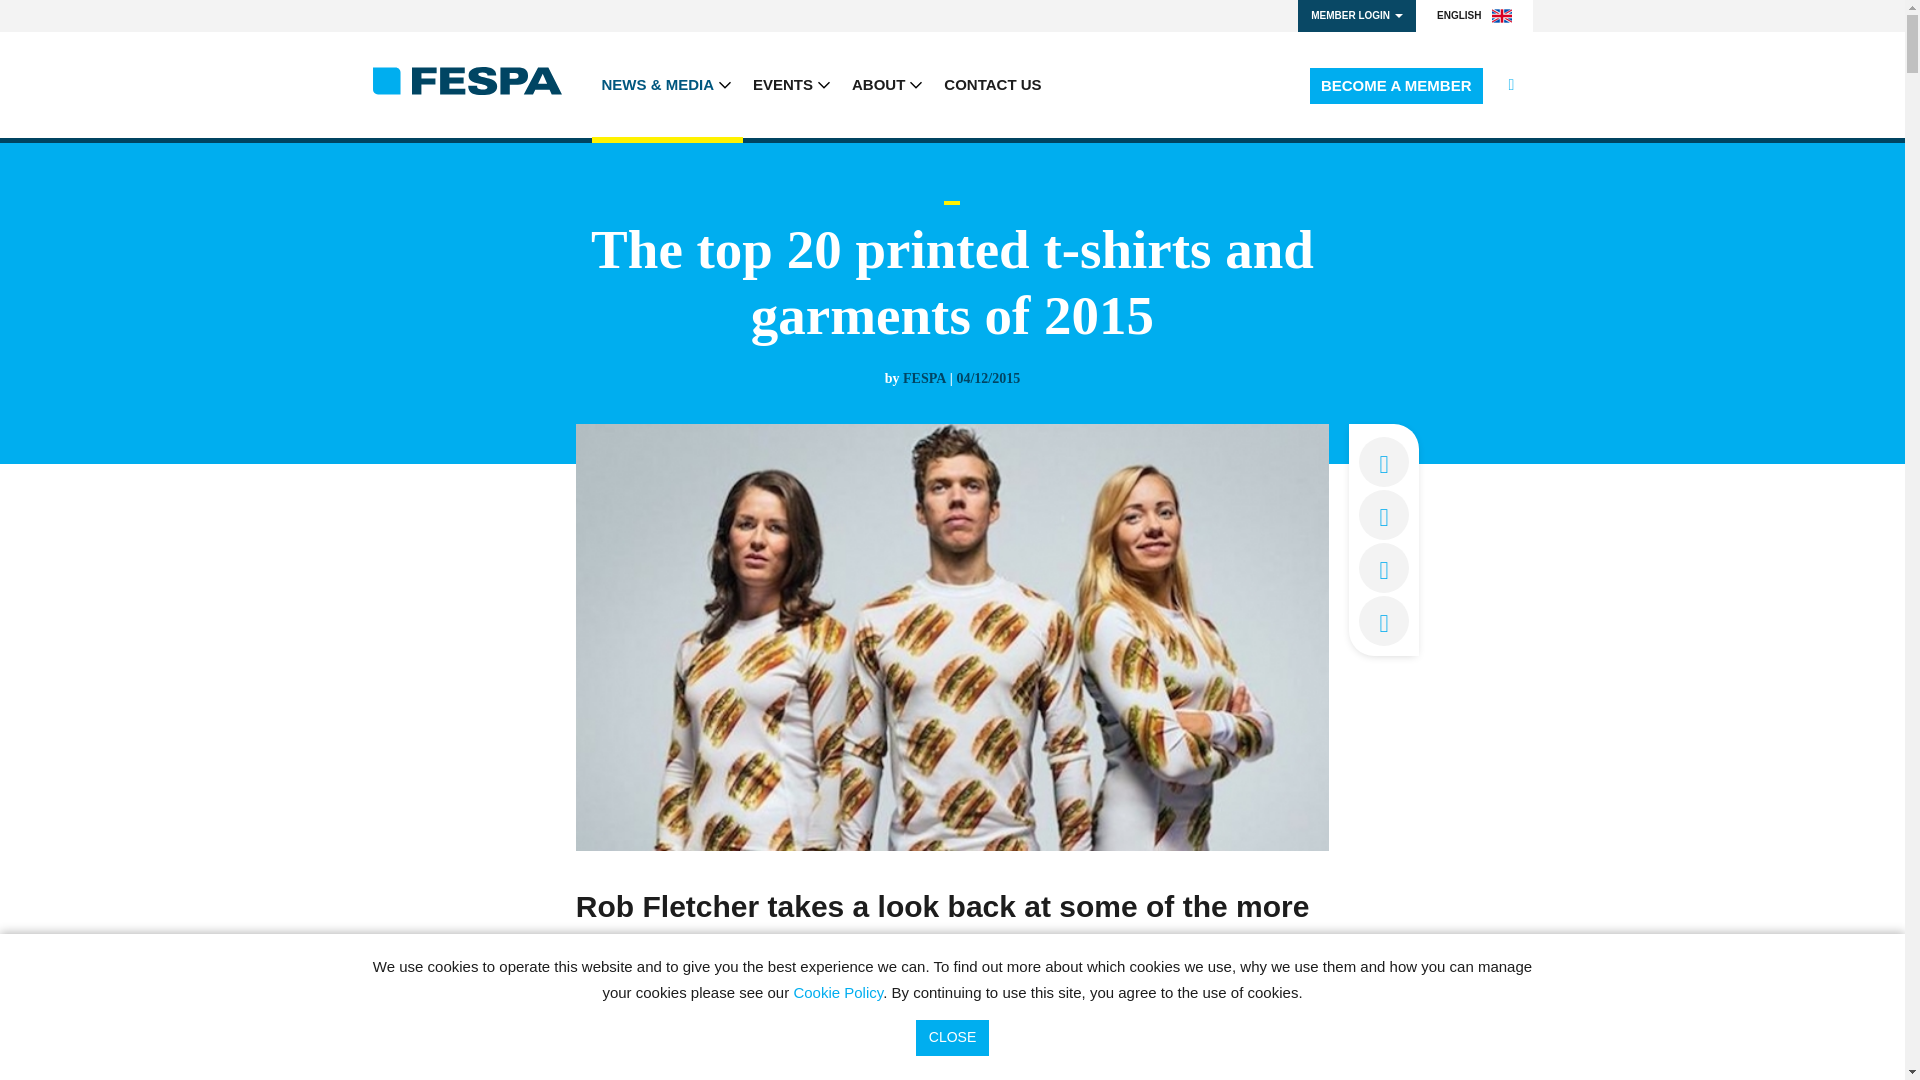  What do you see at coordinates (888, 84) in the screenshot?
I see `ABOUT` at bounding box center [888, 84].